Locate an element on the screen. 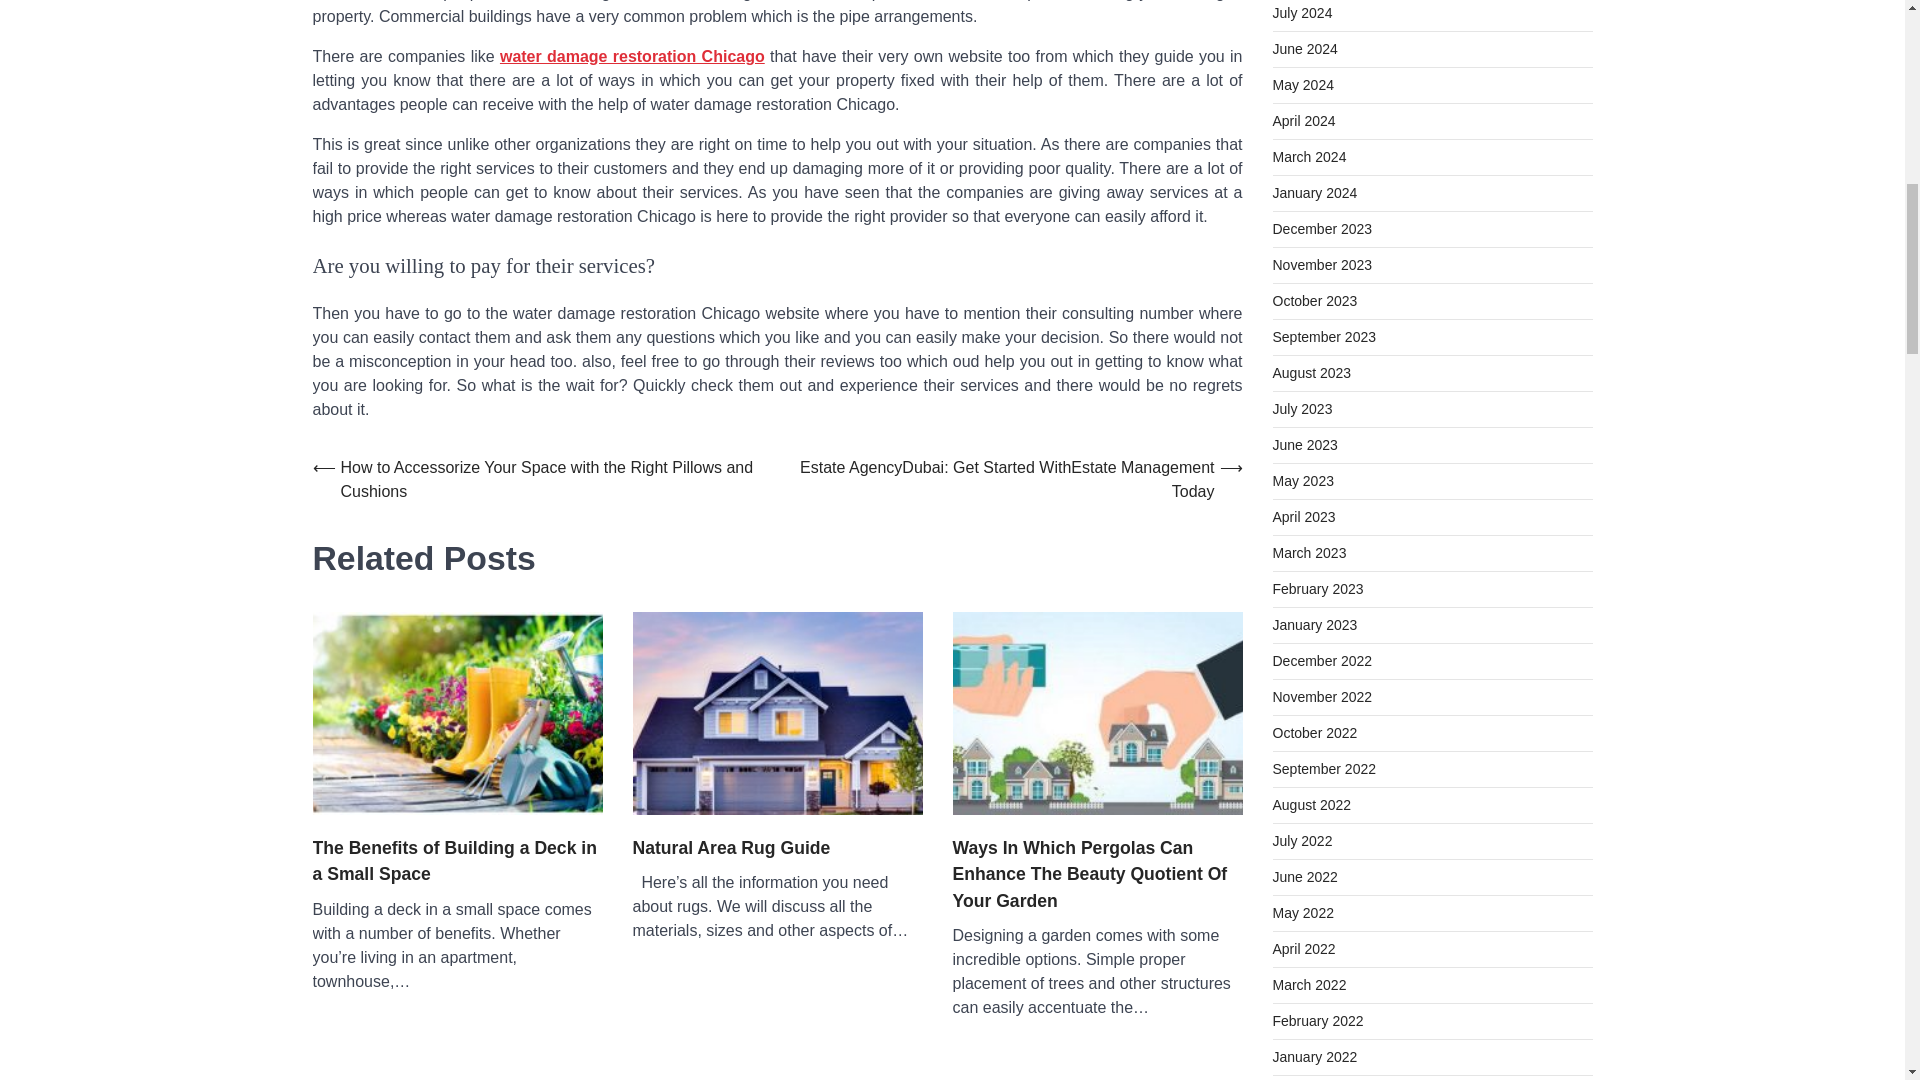 This screenshot has height=1080, width=1920. March 2024 is located at coordinates (1308, 157).